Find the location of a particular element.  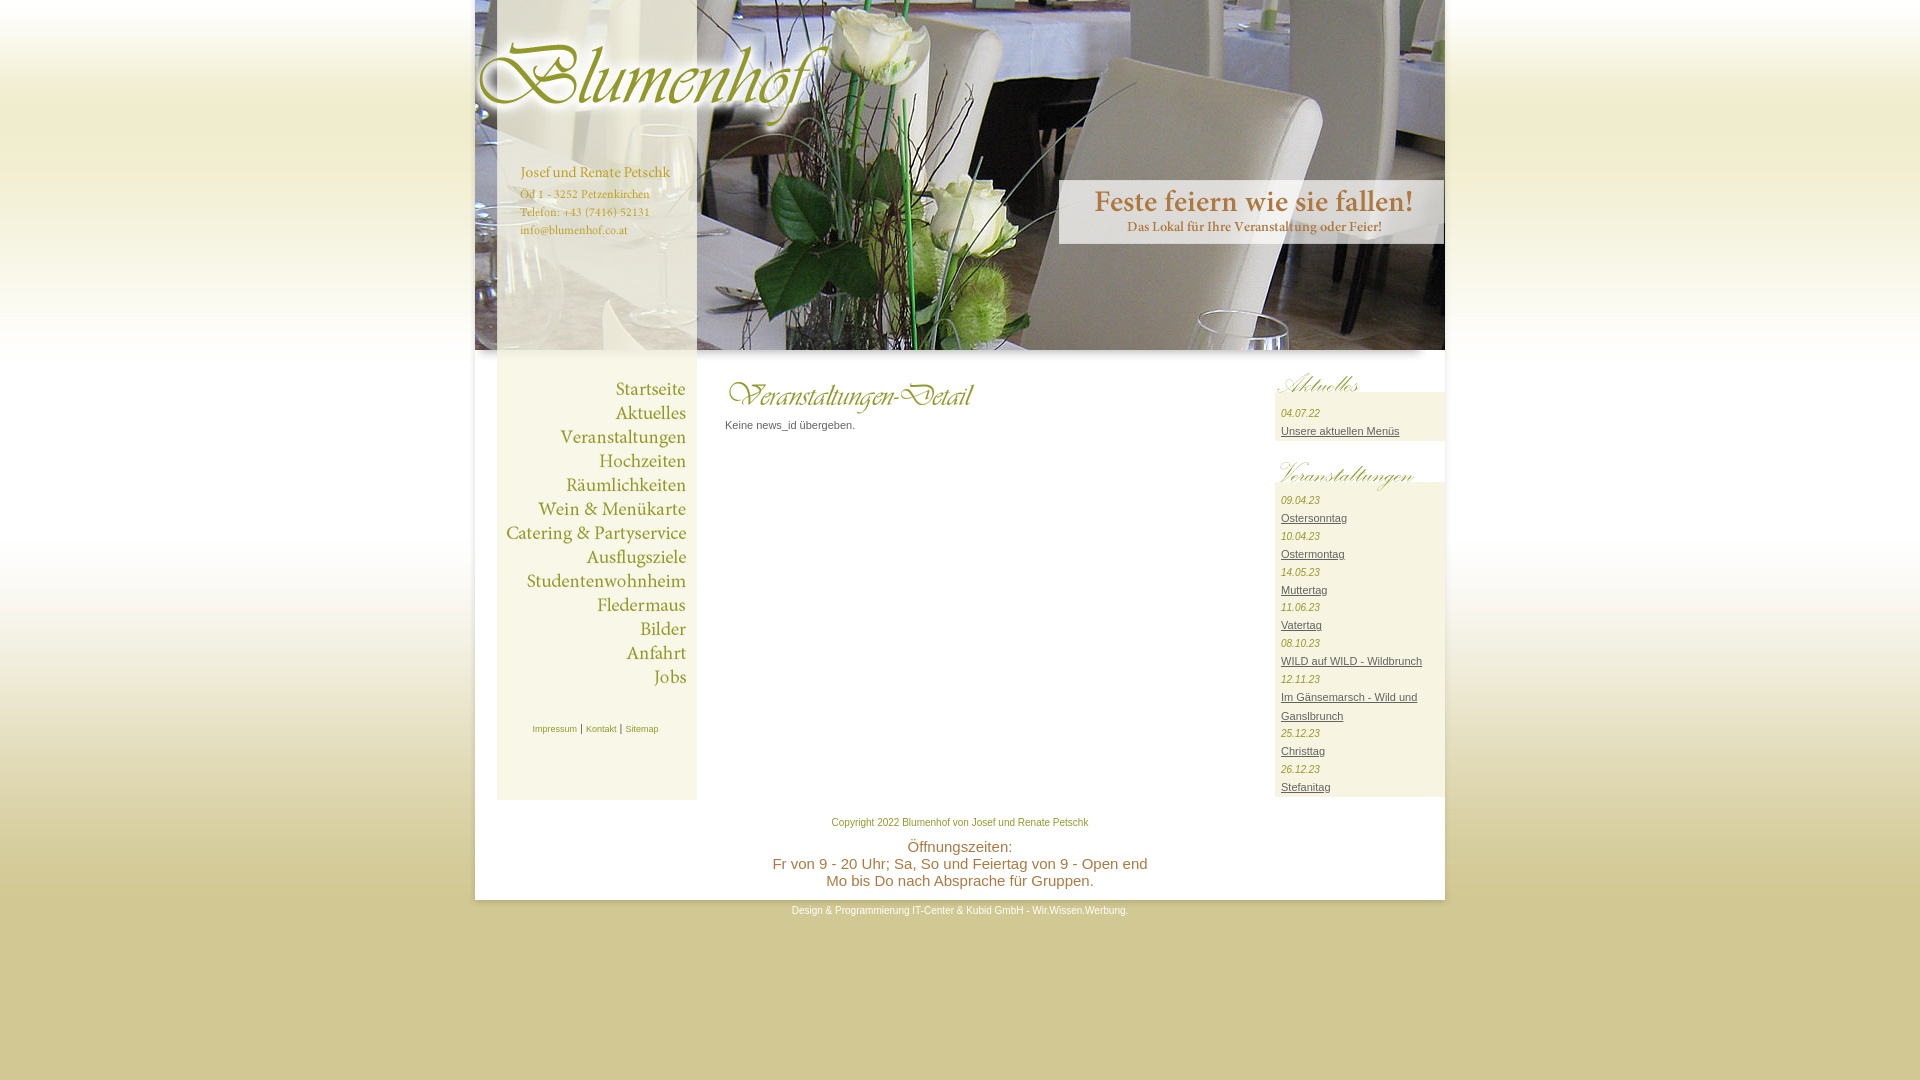

IT-Center & Kubid GmbH - Wir.Wissen.Werbung is located at coordinates (1018, 910).